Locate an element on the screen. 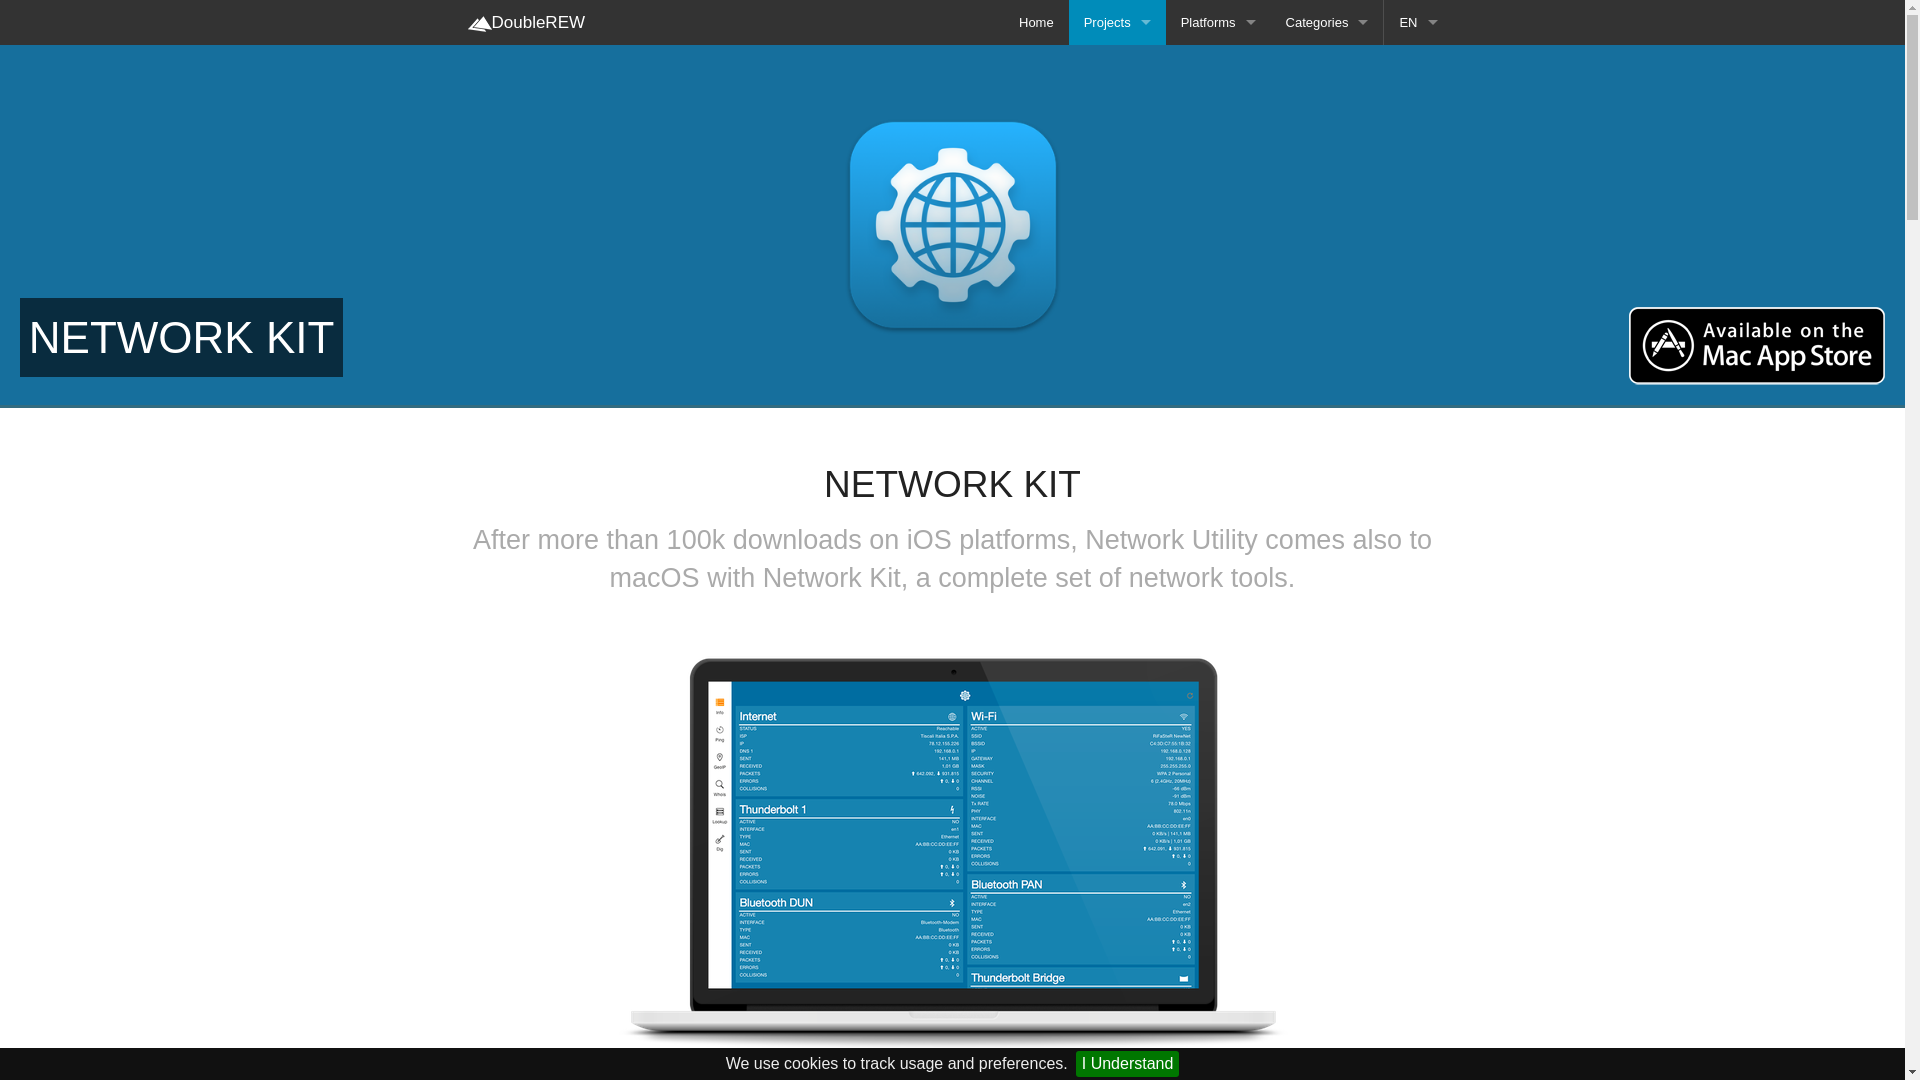  DoubleREW is located at coordinates (480, 23).